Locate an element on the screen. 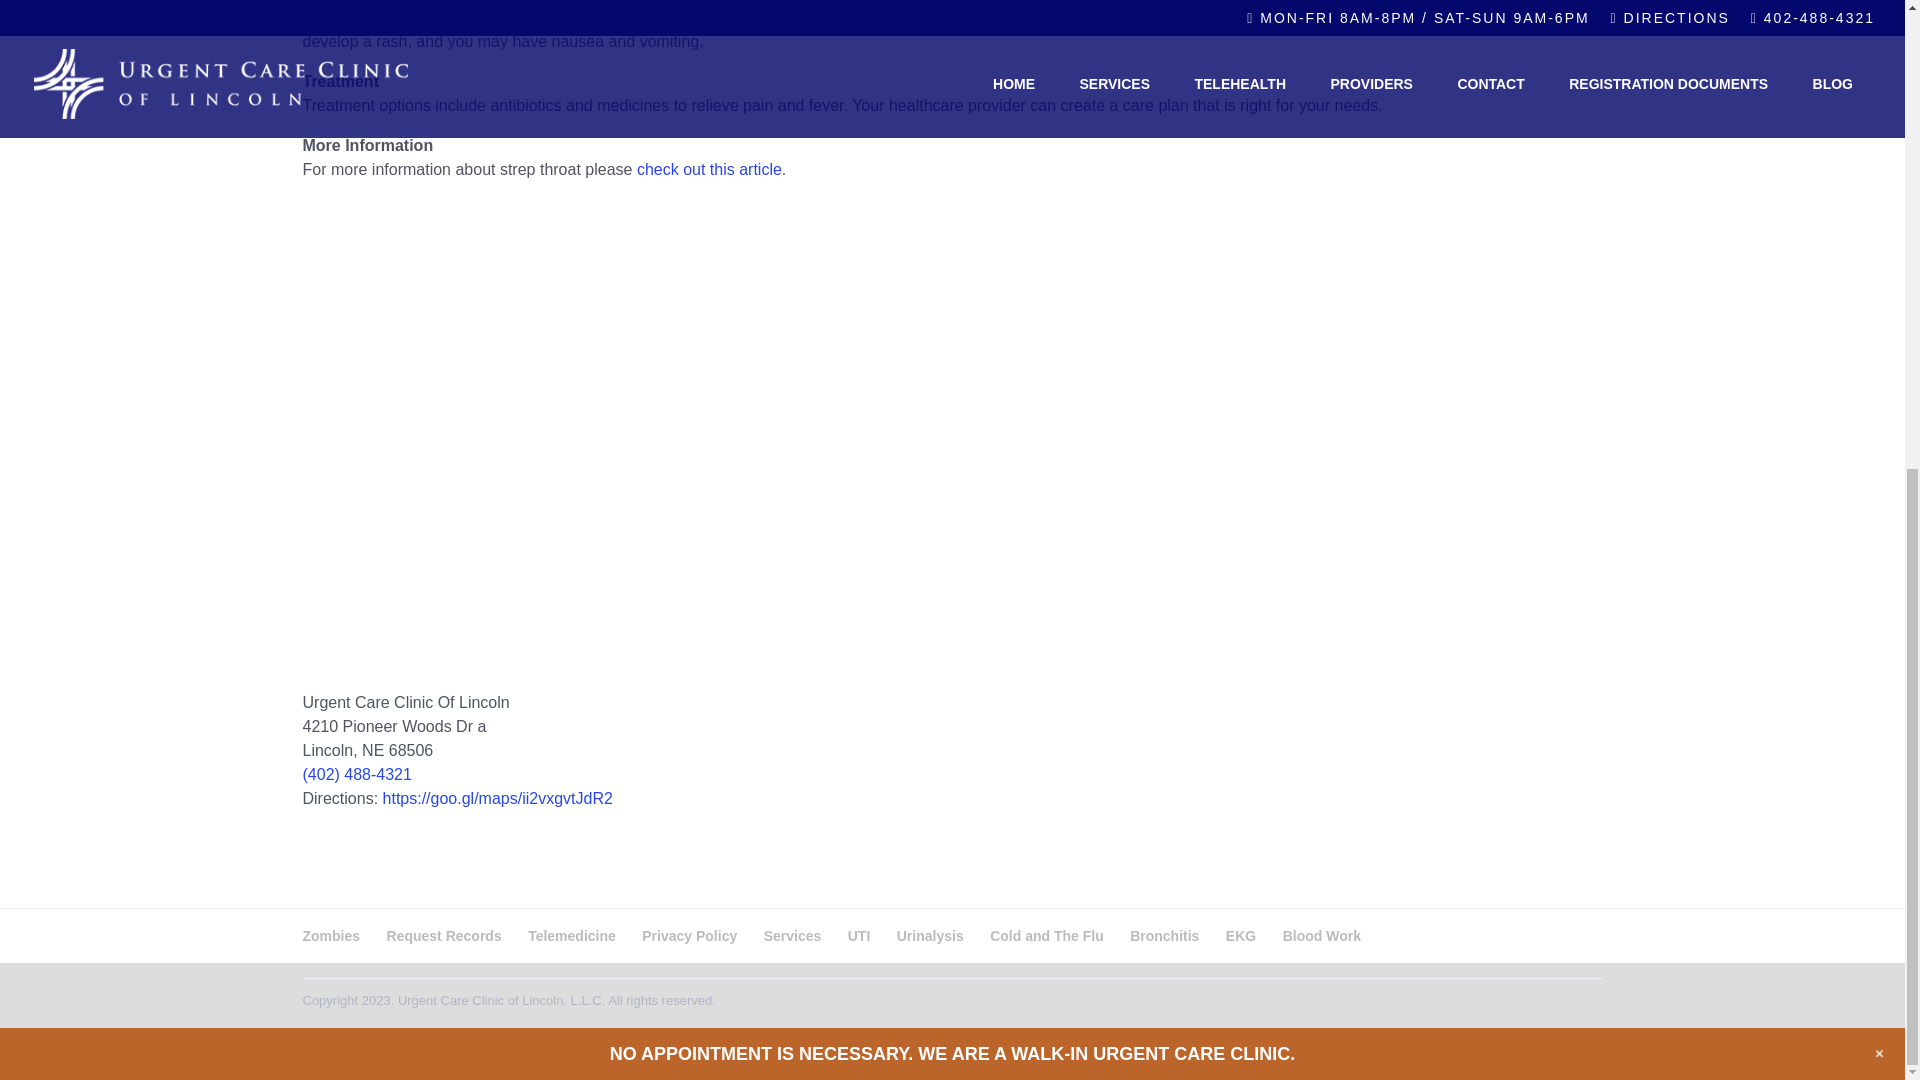  UTI is located at coordinates (860, 935).